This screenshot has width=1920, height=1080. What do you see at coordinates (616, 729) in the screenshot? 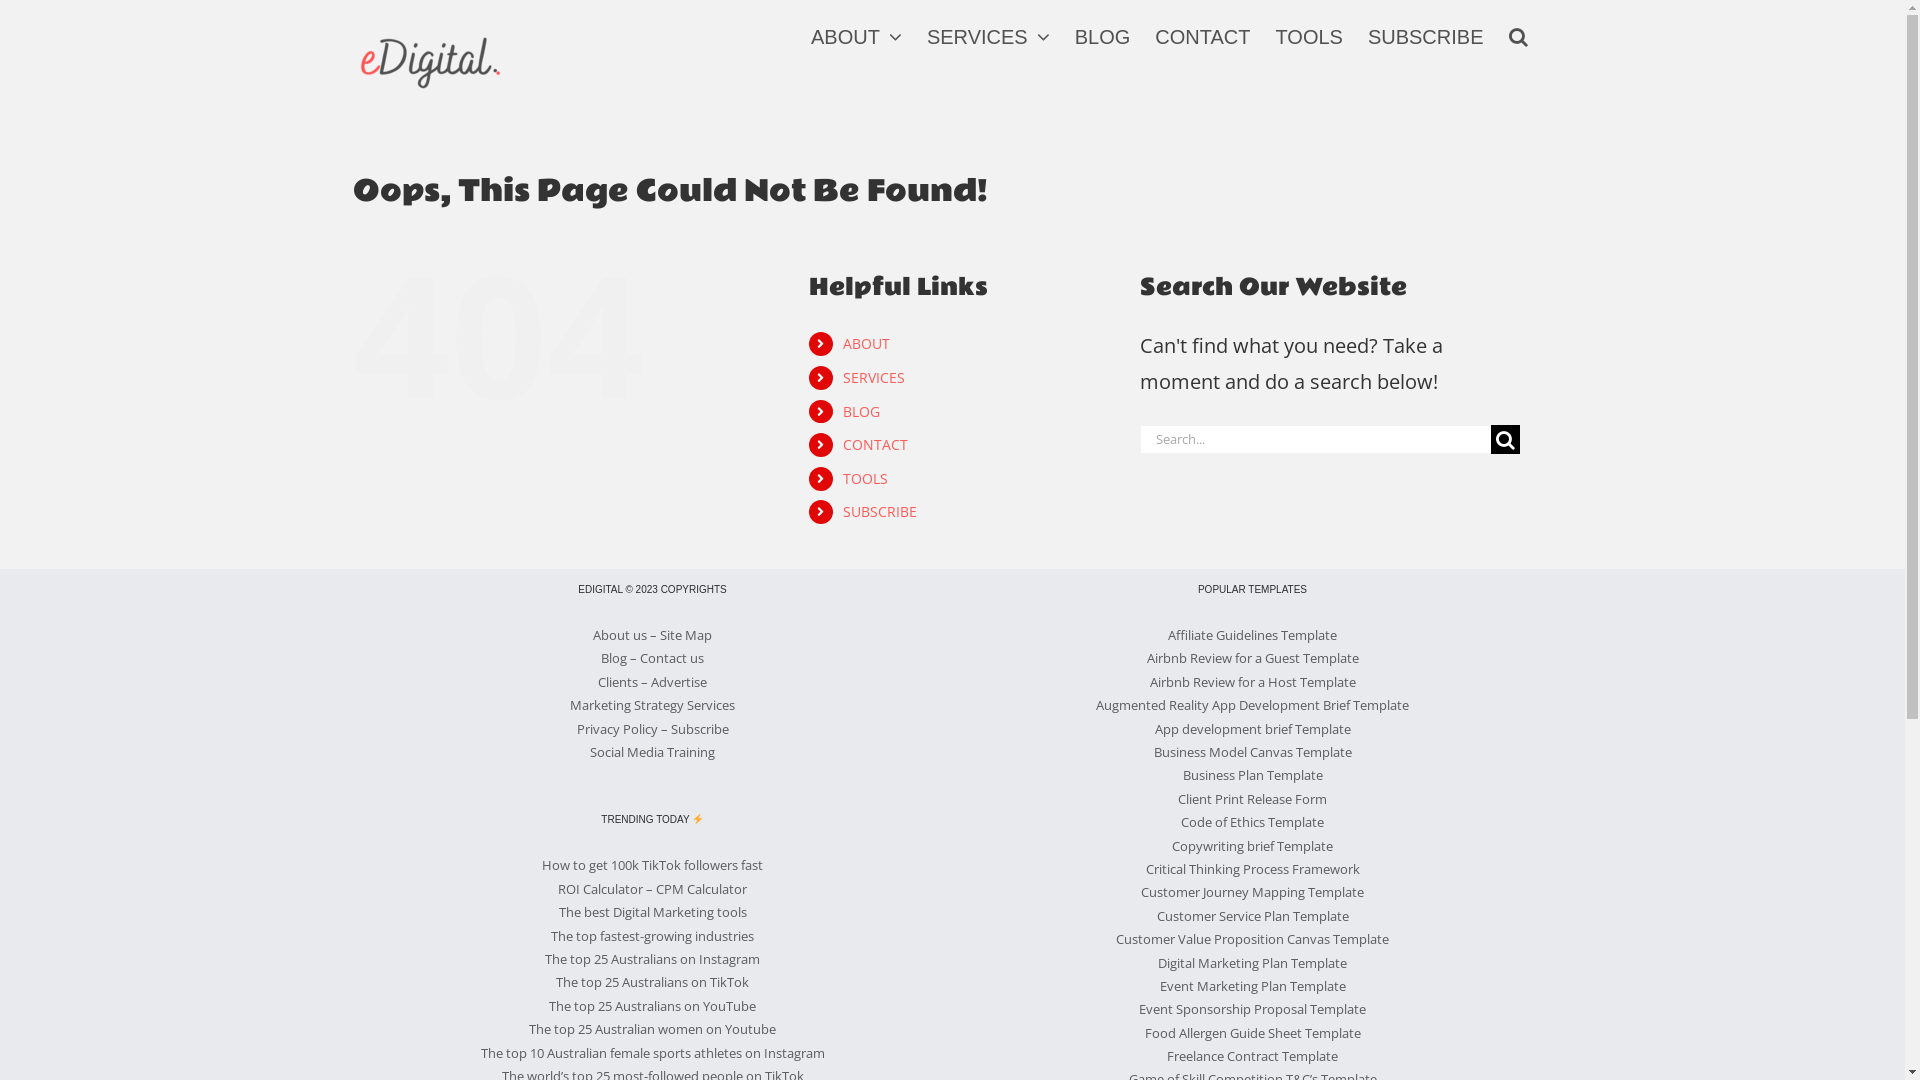
I see `Privacy Policy` at bounding box center [616, 729].